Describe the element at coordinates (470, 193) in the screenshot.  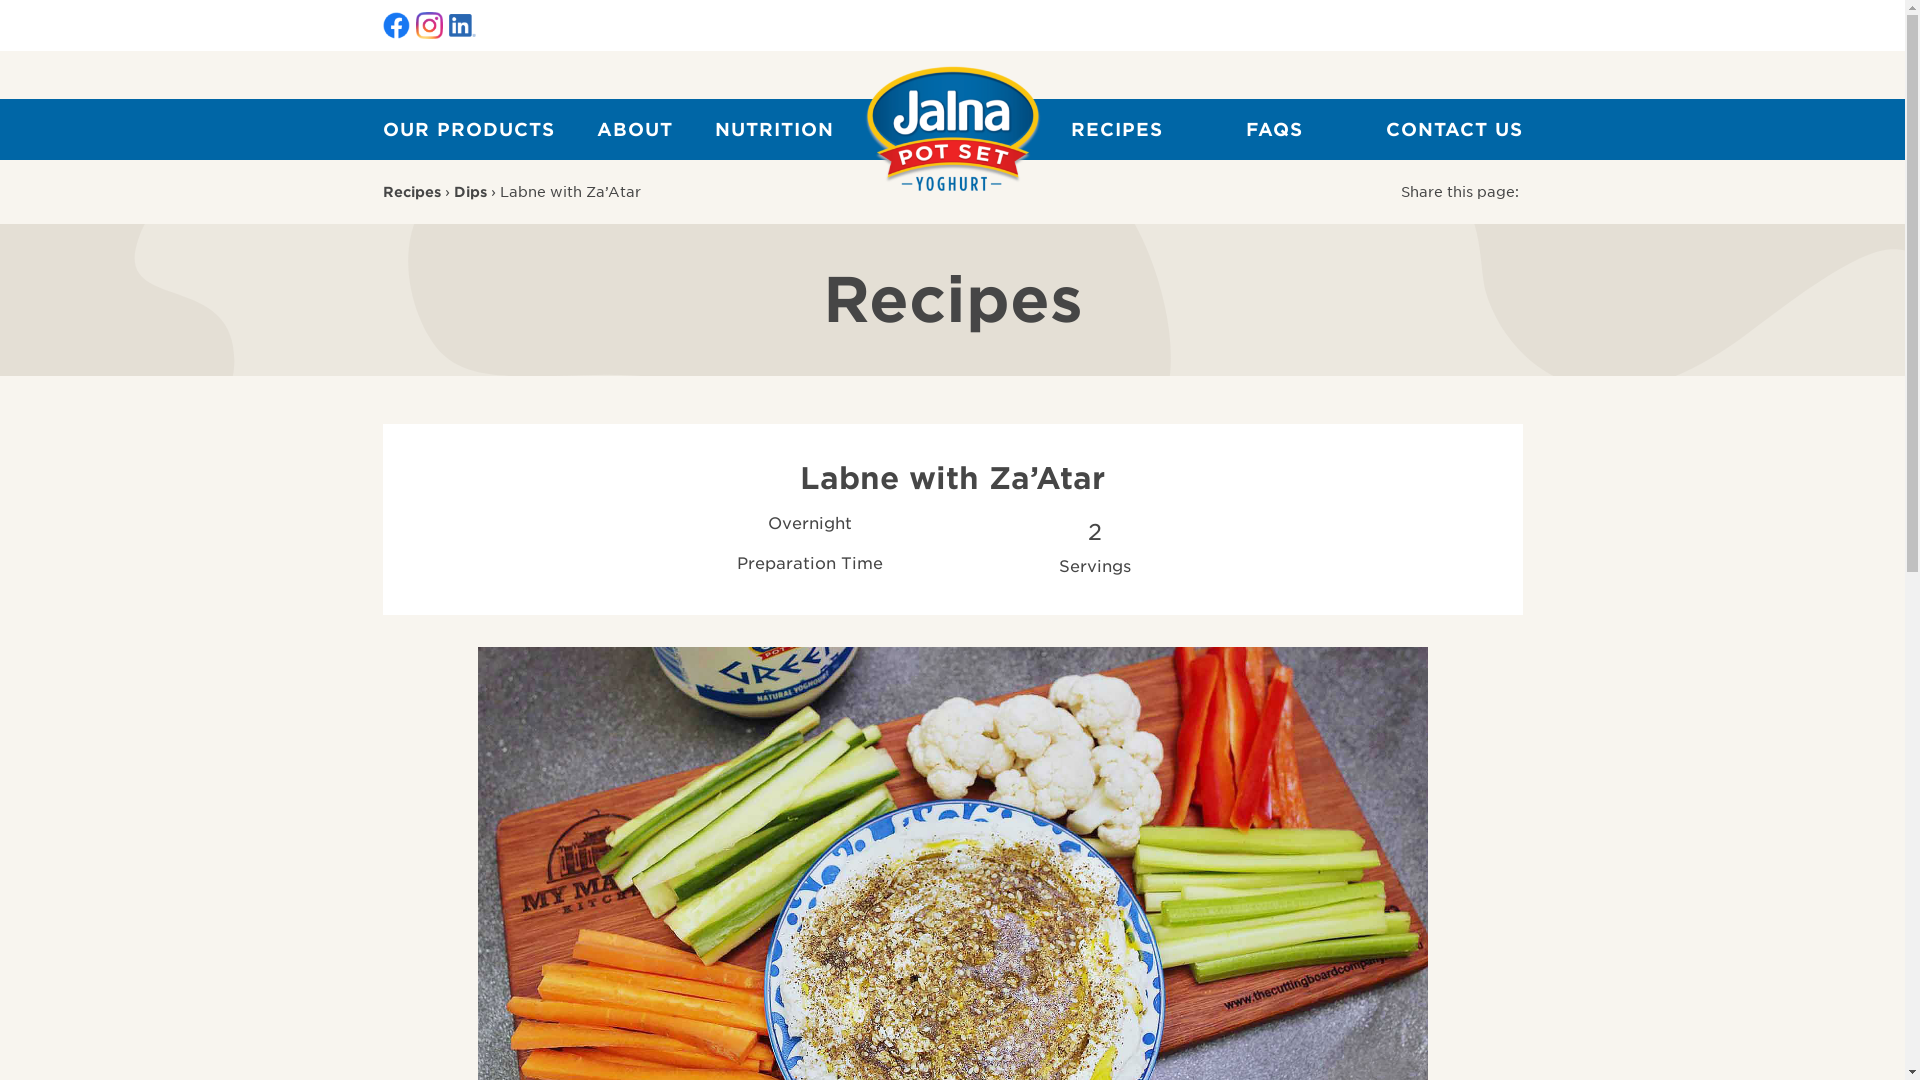
I see `Dips` at that location.